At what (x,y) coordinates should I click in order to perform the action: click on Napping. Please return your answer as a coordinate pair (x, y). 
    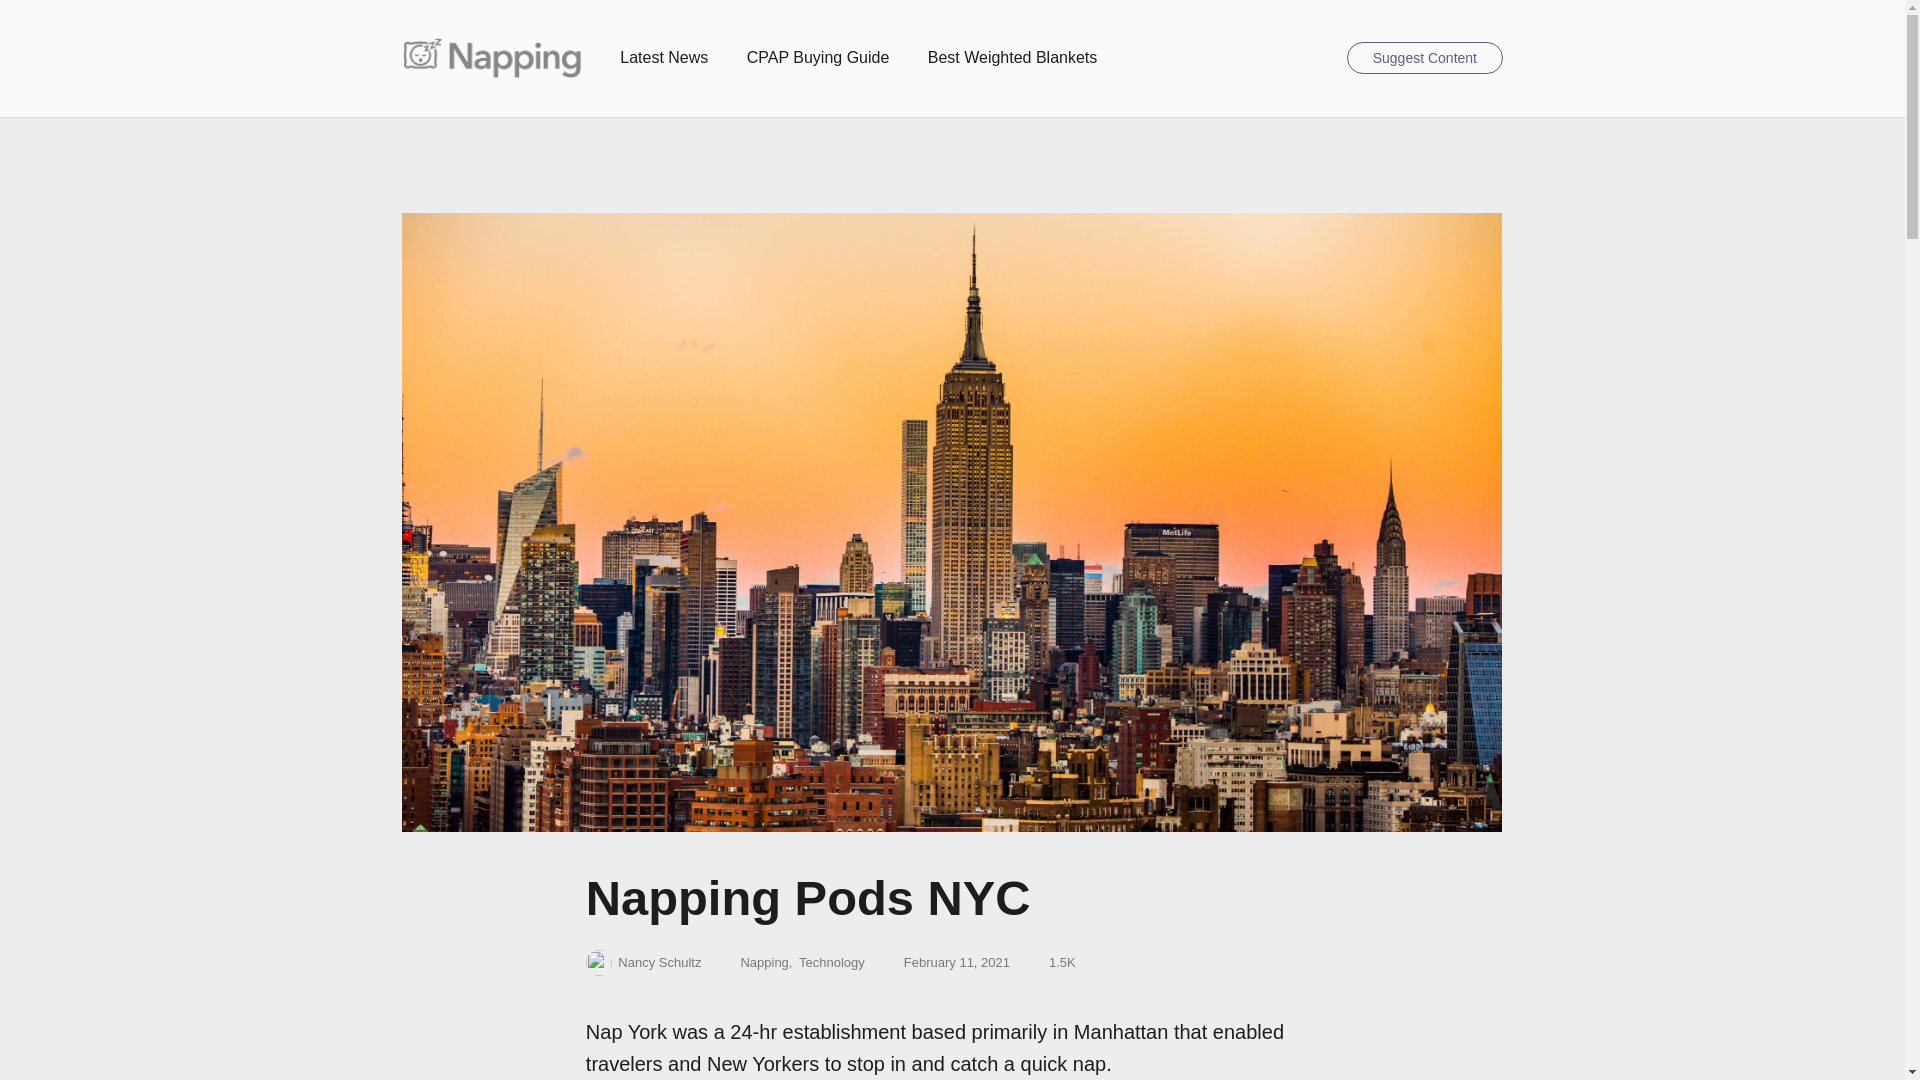
    Looking at the image, I should click on (765, 962).